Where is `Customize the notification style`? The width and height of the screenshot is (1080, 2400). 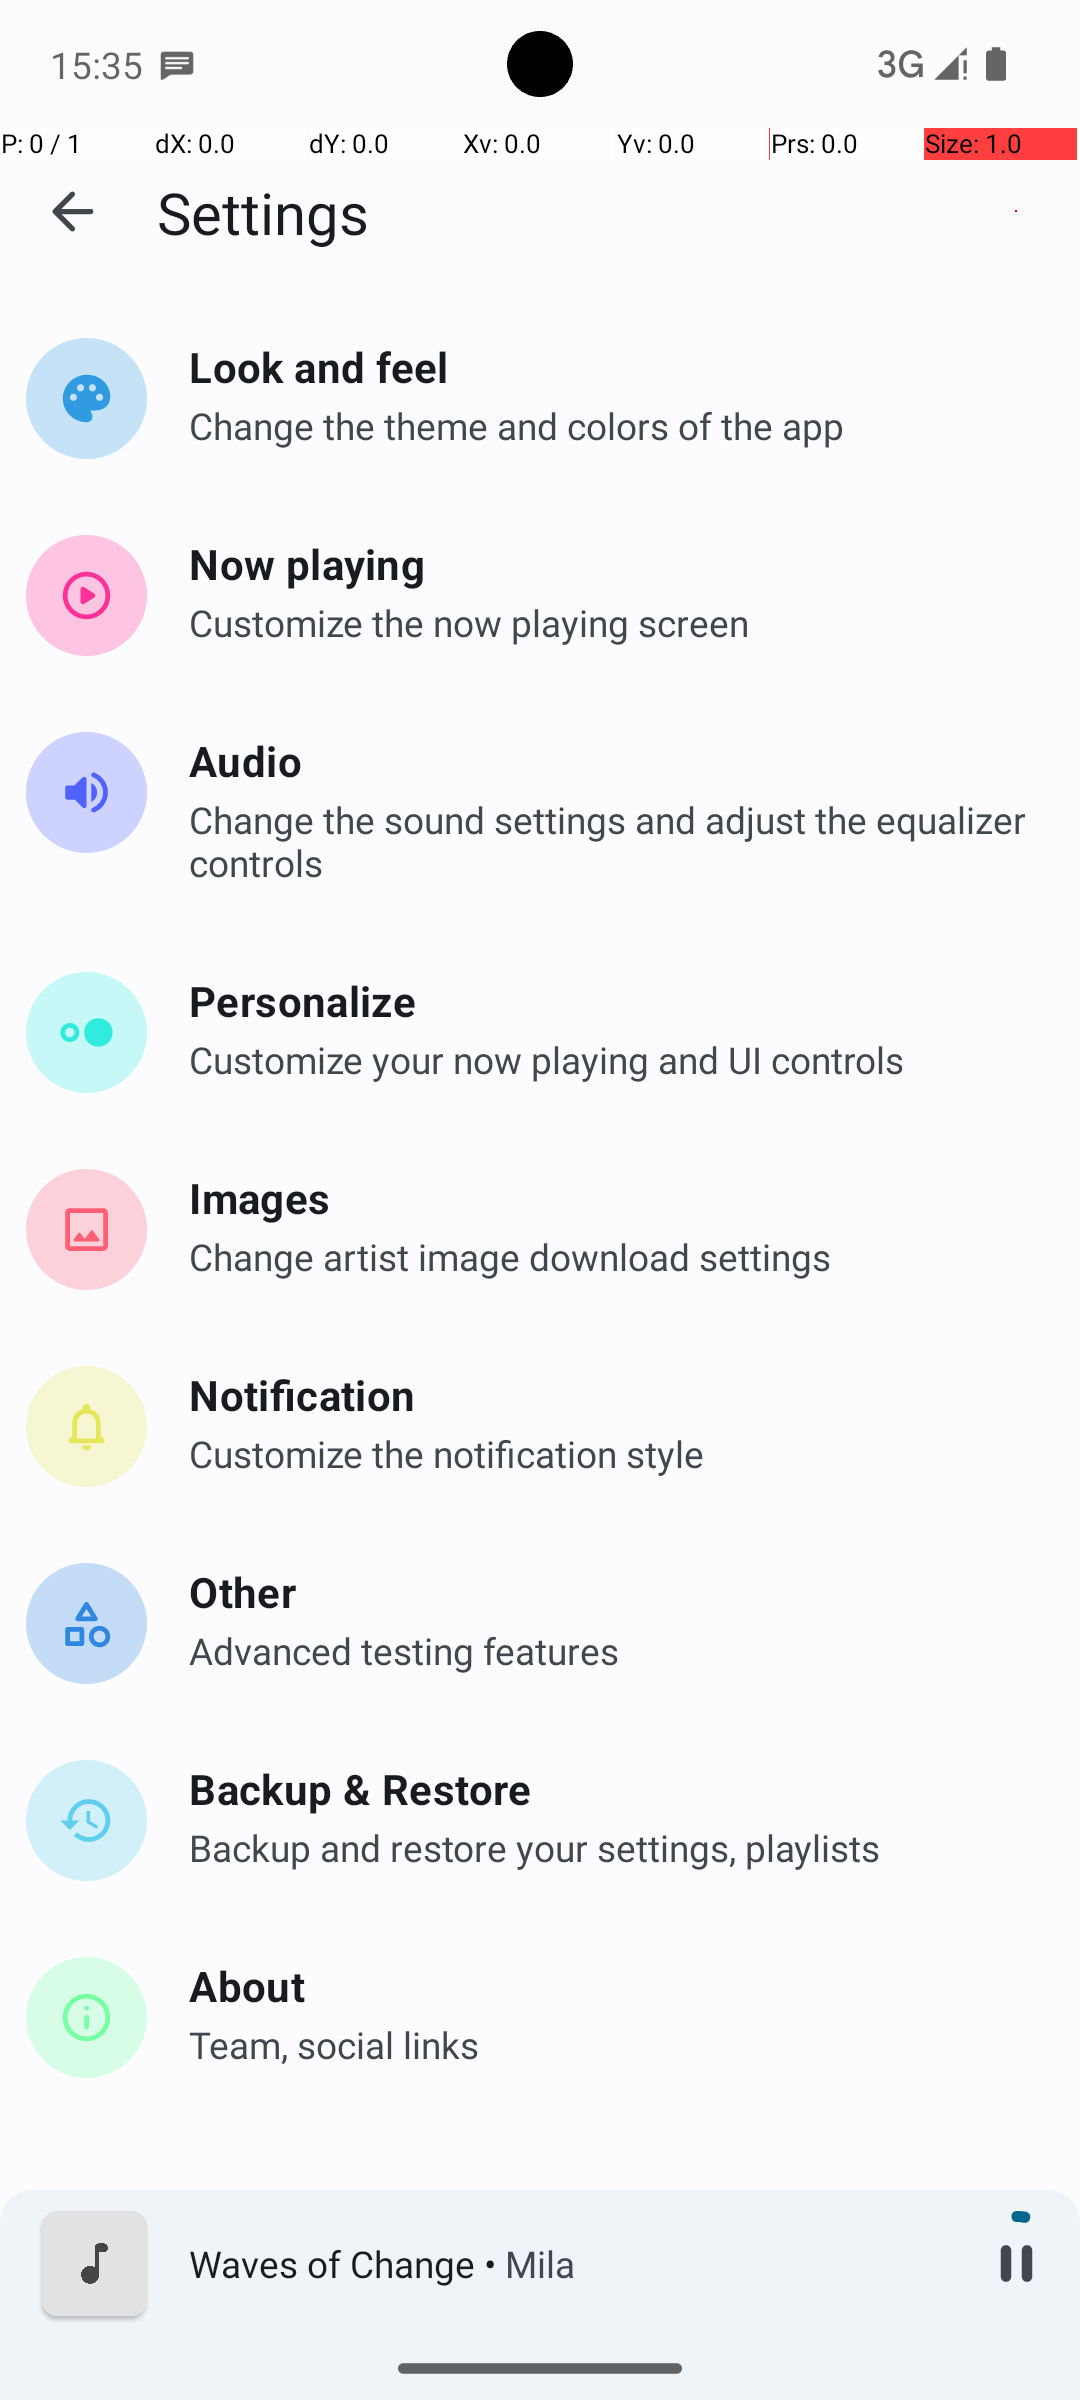 Customize the notification style is located at coordinates (611, 1454).